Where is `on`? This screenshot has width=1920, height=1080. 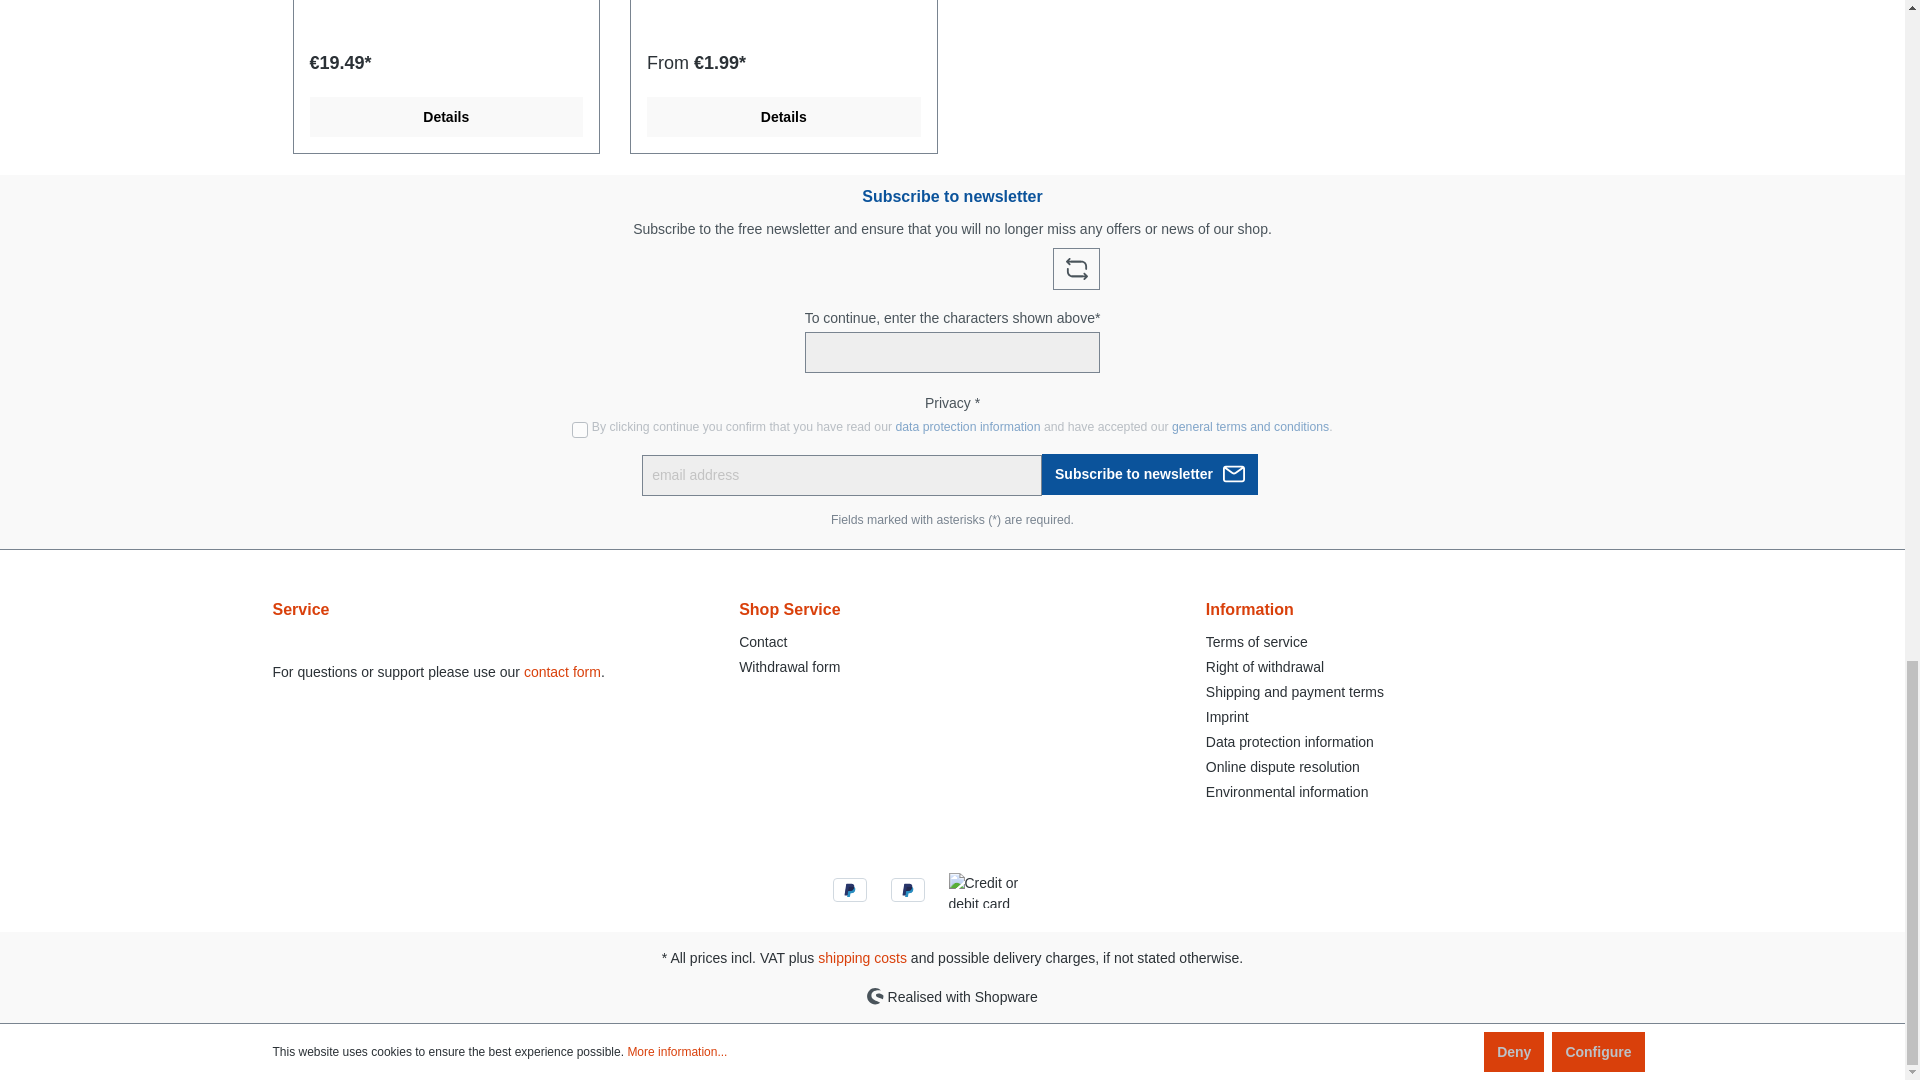
on is located at coordinates (580, 429).